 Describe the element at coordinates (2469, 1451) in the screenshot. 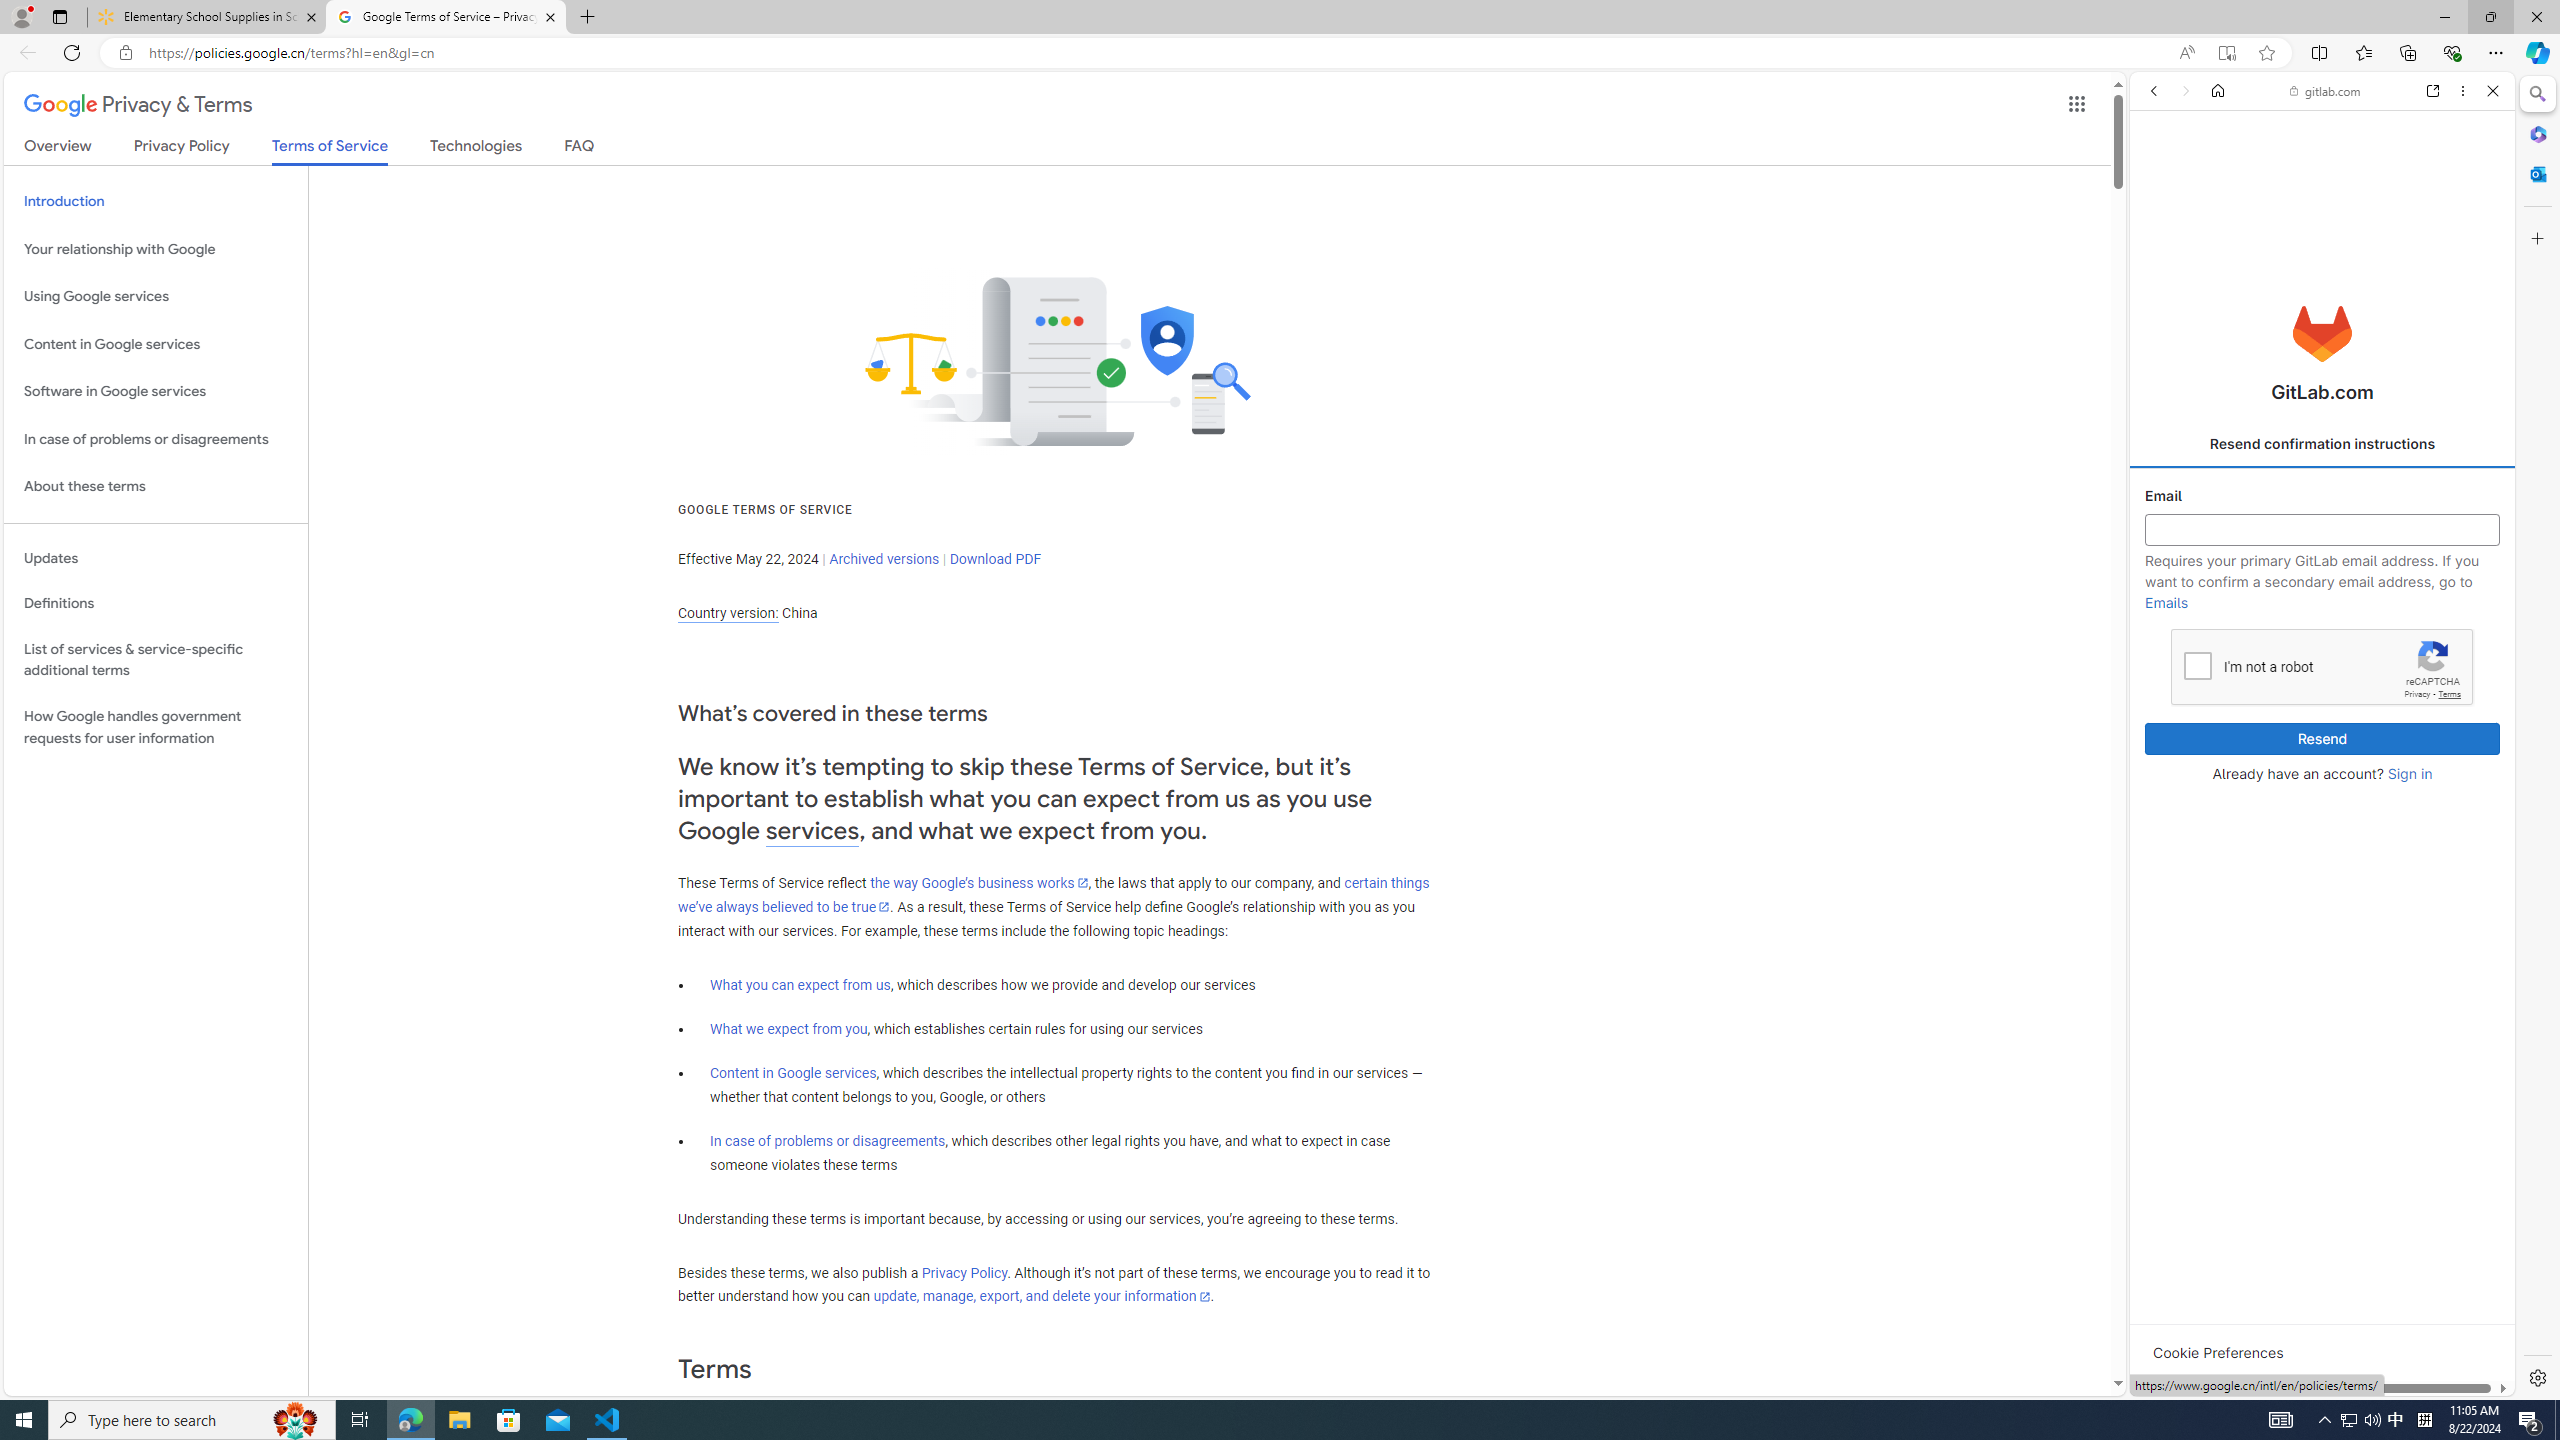

I see `All images` at that location.